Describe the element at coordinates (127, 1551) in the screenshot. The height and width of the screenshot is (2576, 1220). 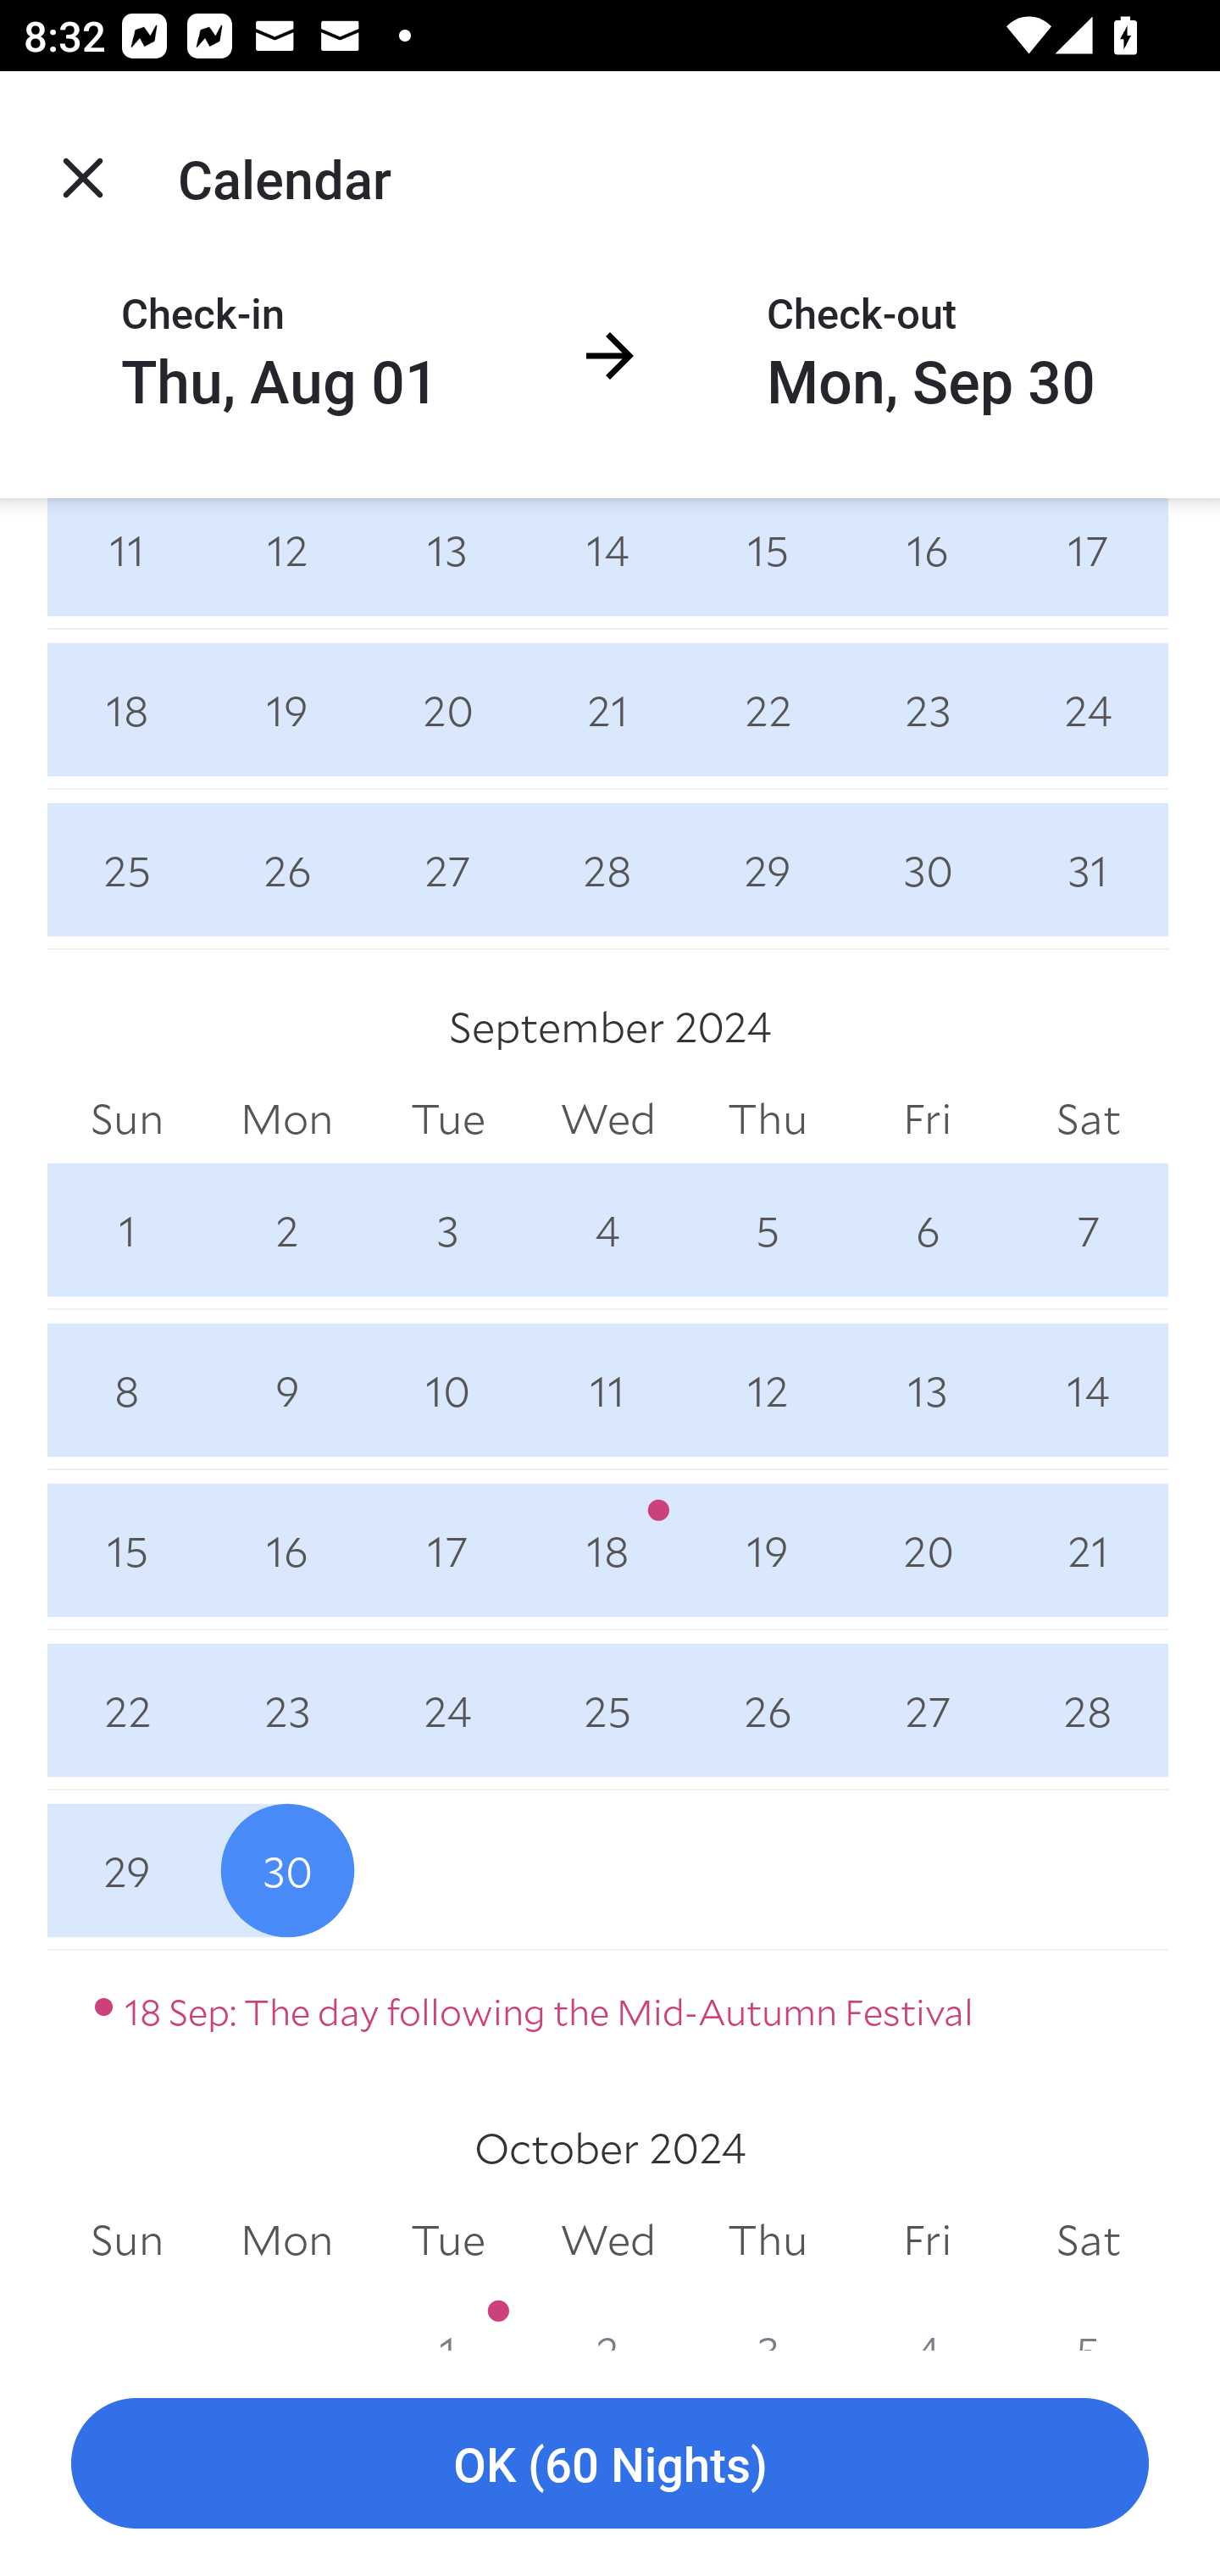
I see `15 15 September 2024` at that location.